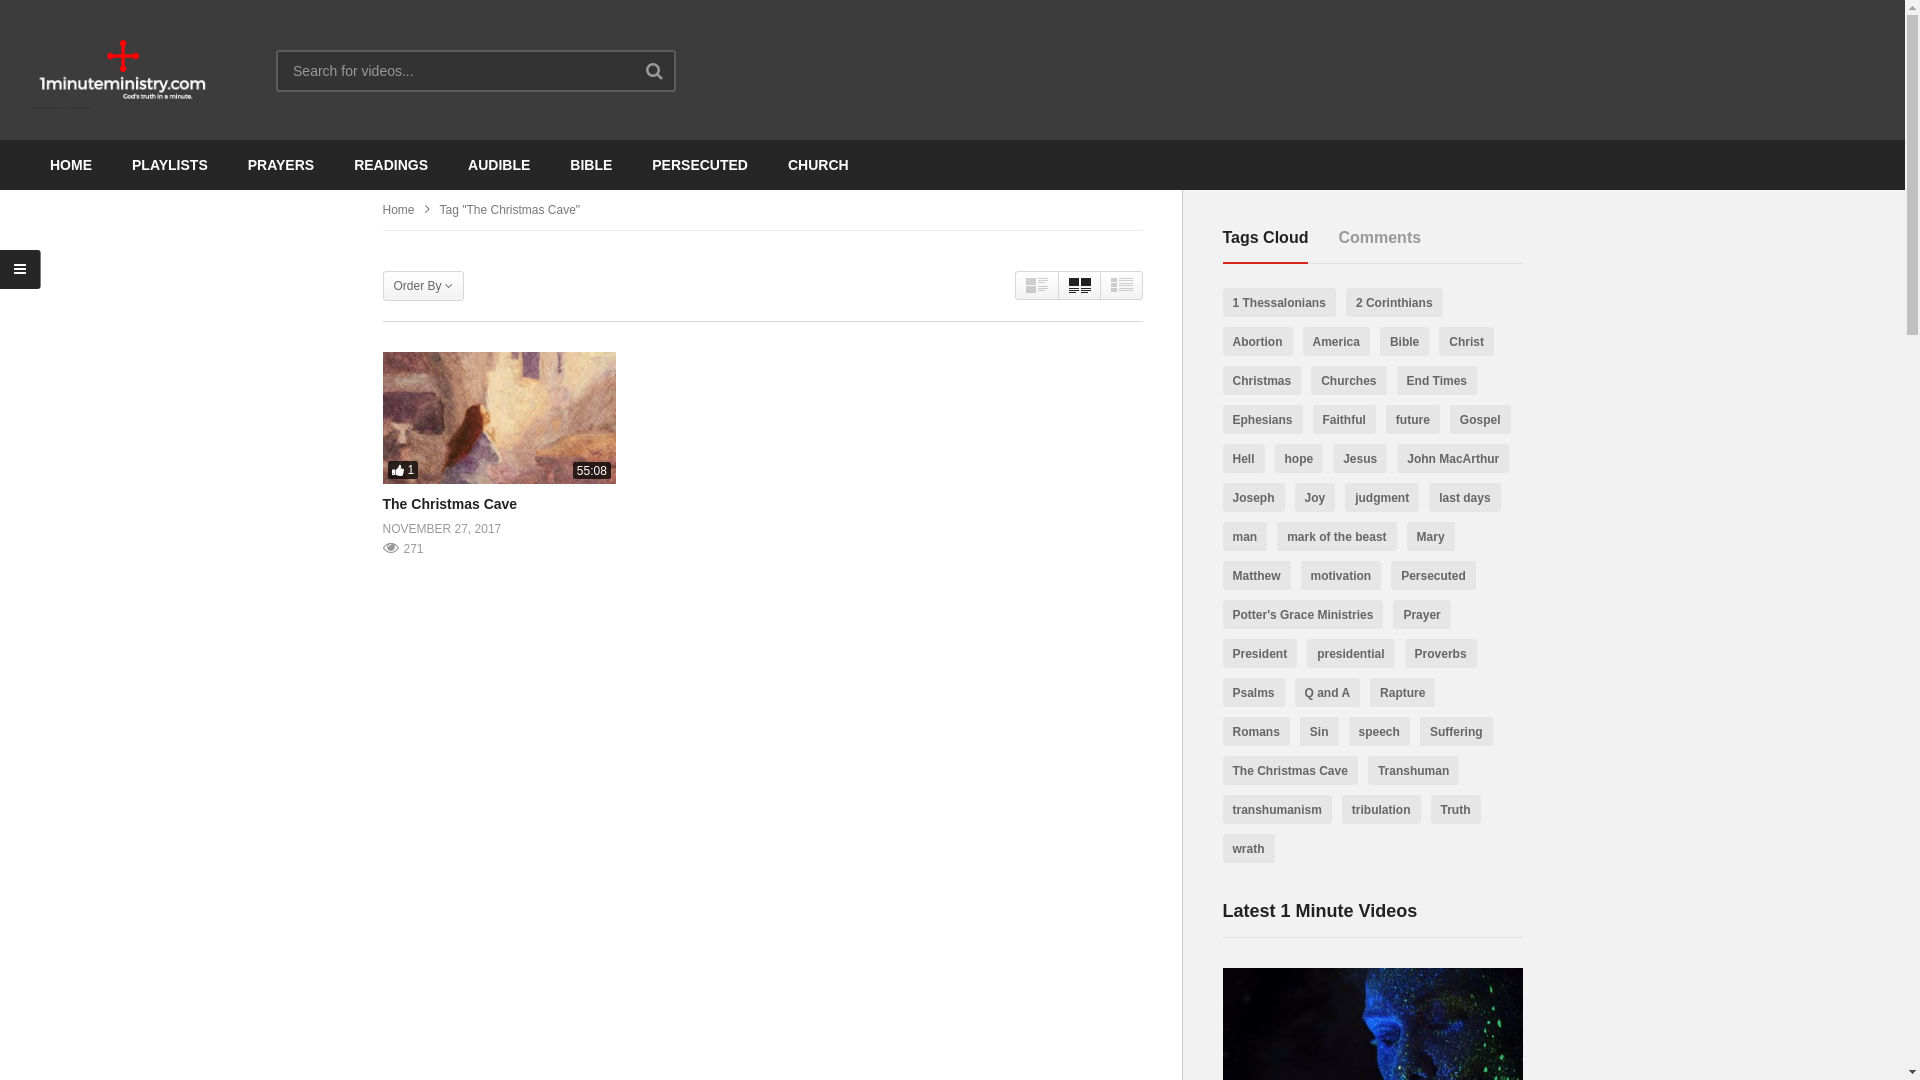 The width and height of the screenshot is (1920, 1080). Describe the element at coordinates (1316, 498) in the screenshot. I see `Joy` at that location.